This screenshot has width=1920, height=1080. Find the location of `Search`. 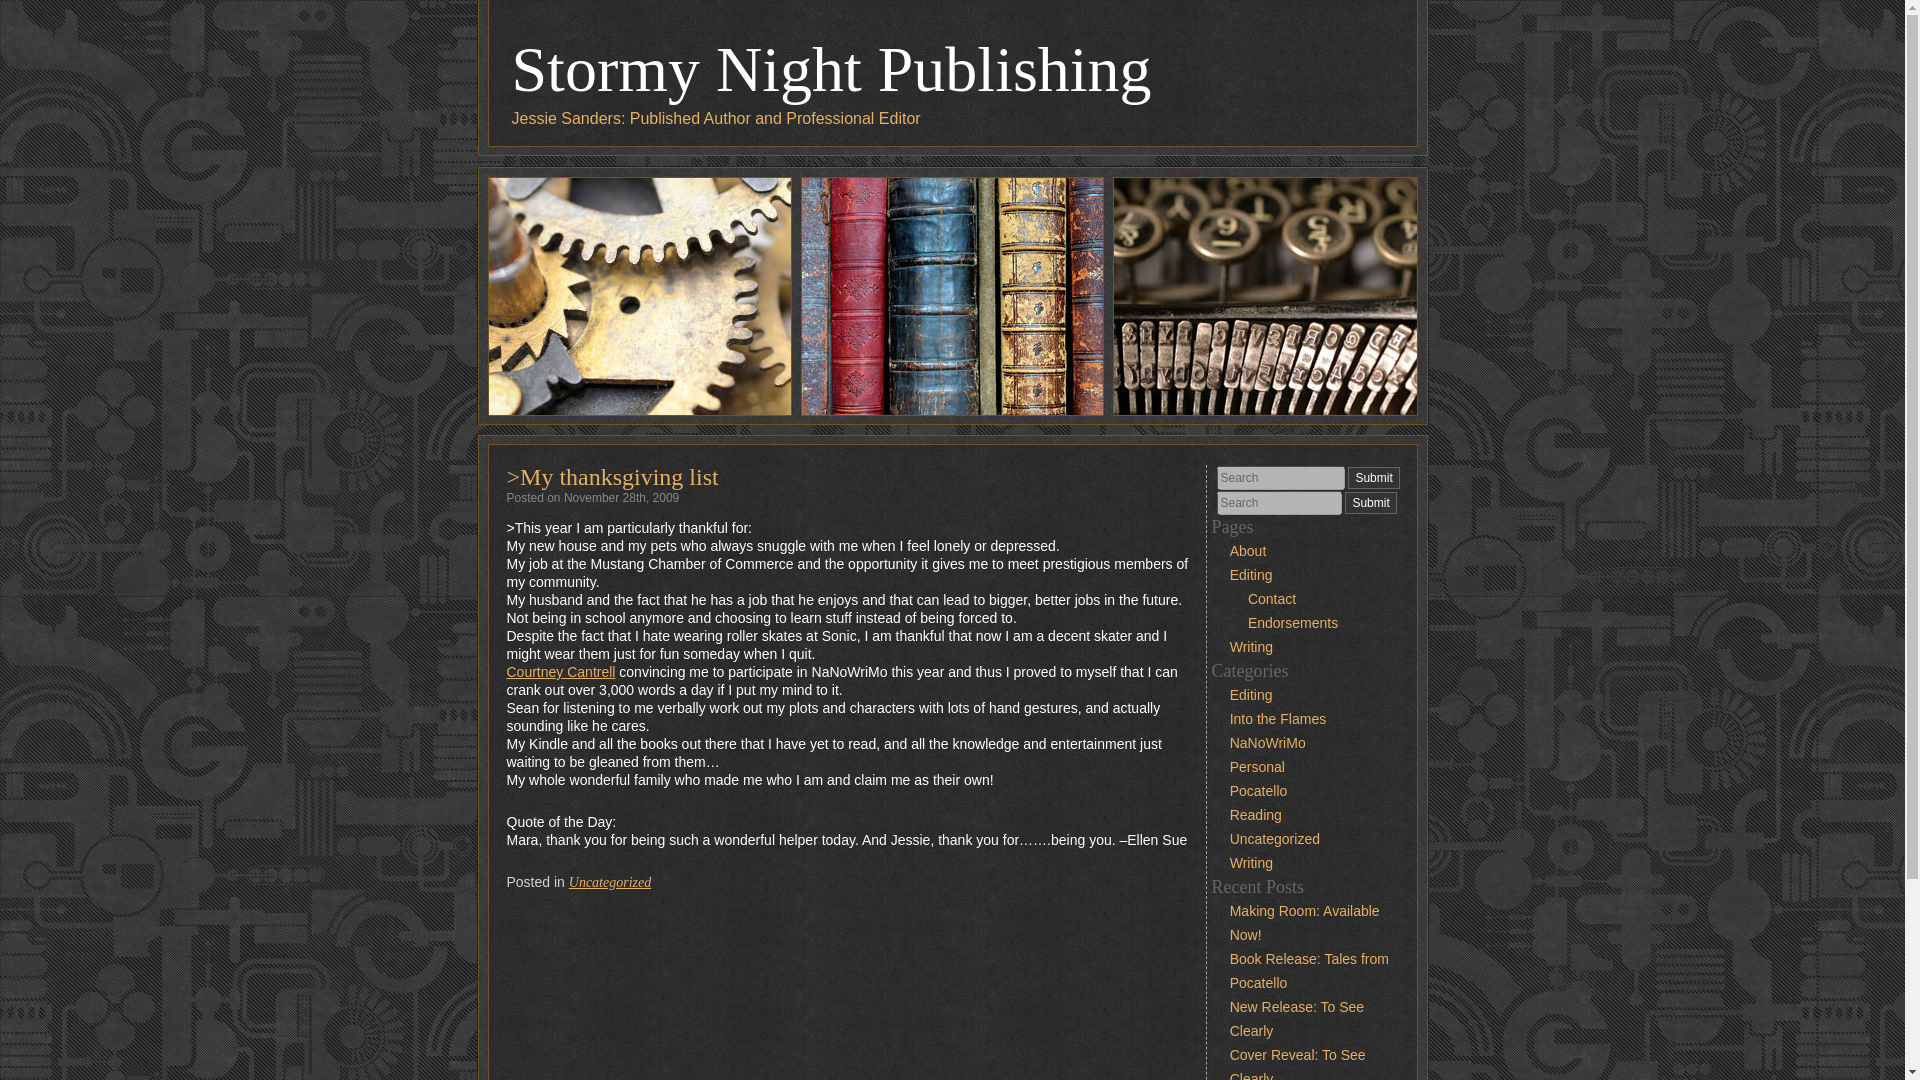

Search is located at coordinates (1280, 478).